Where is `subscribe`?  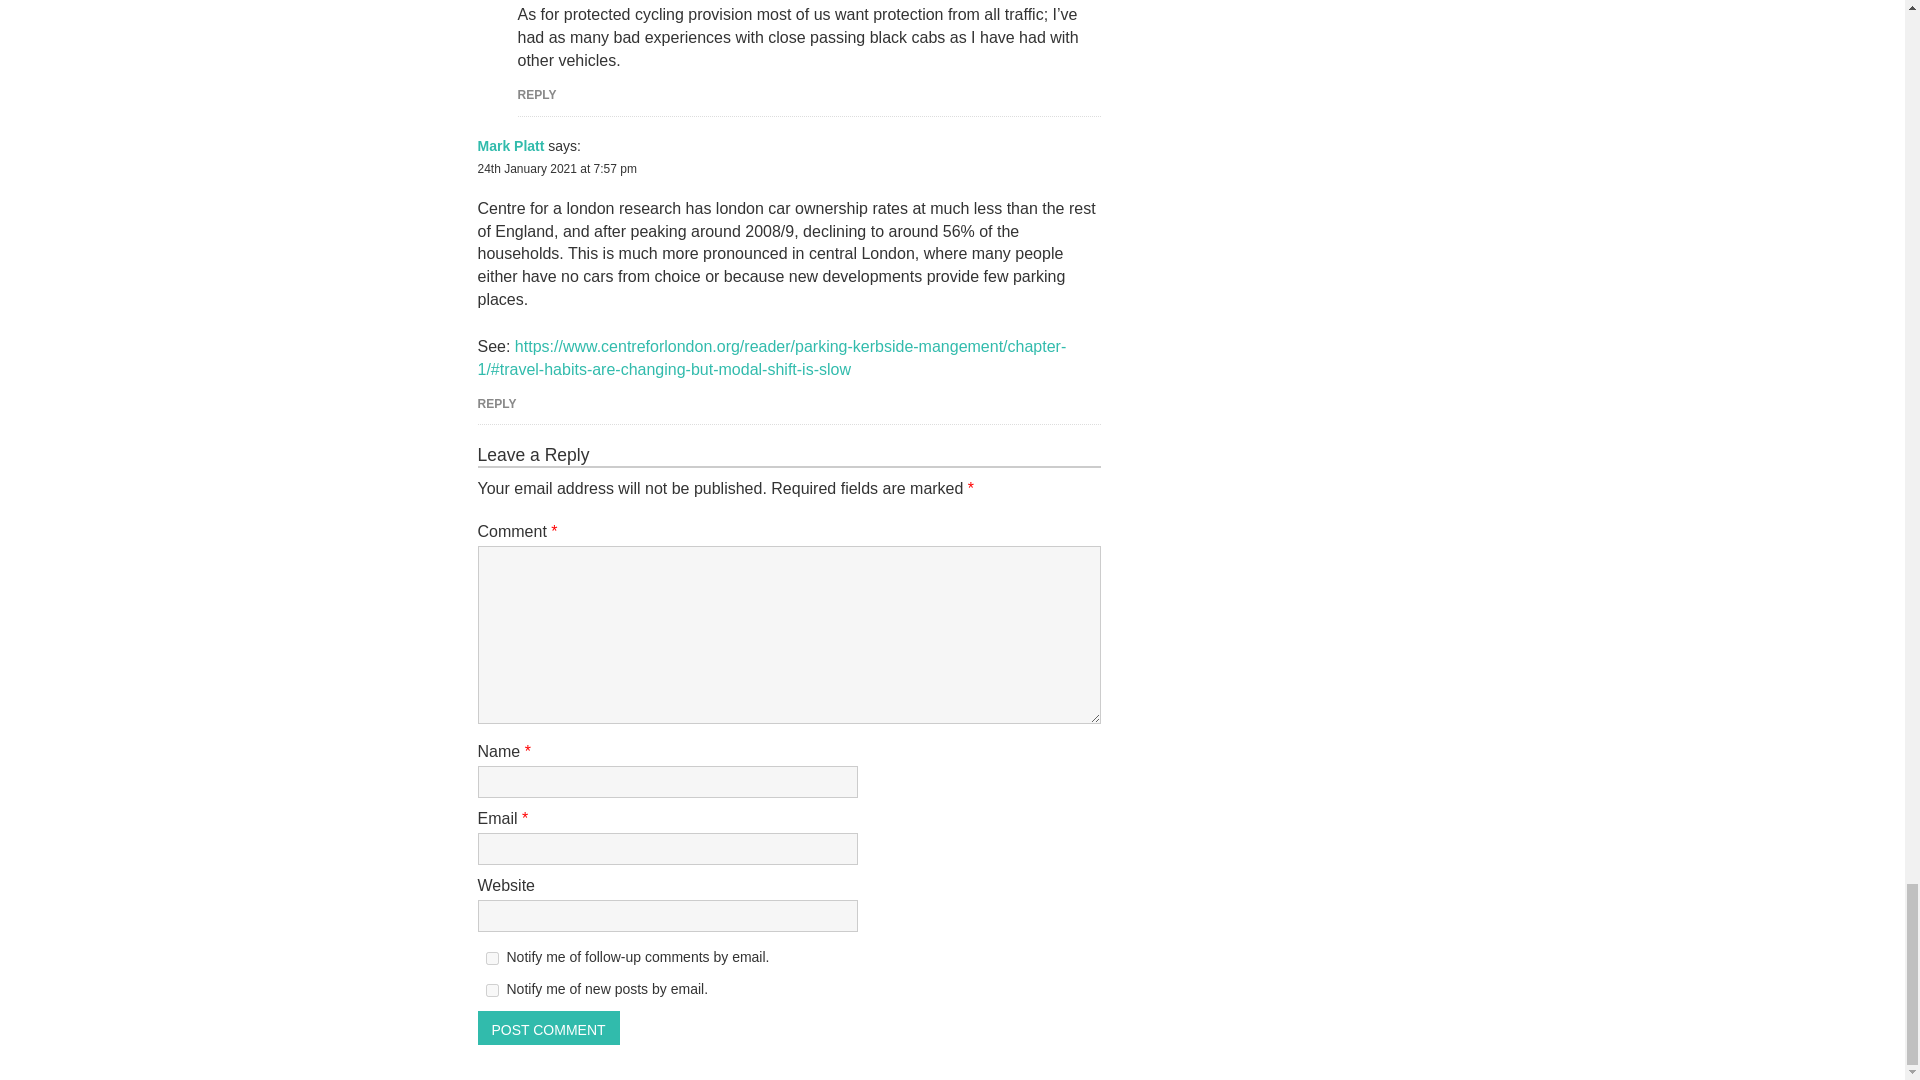 subscribe is located at coordinates (492, 958).